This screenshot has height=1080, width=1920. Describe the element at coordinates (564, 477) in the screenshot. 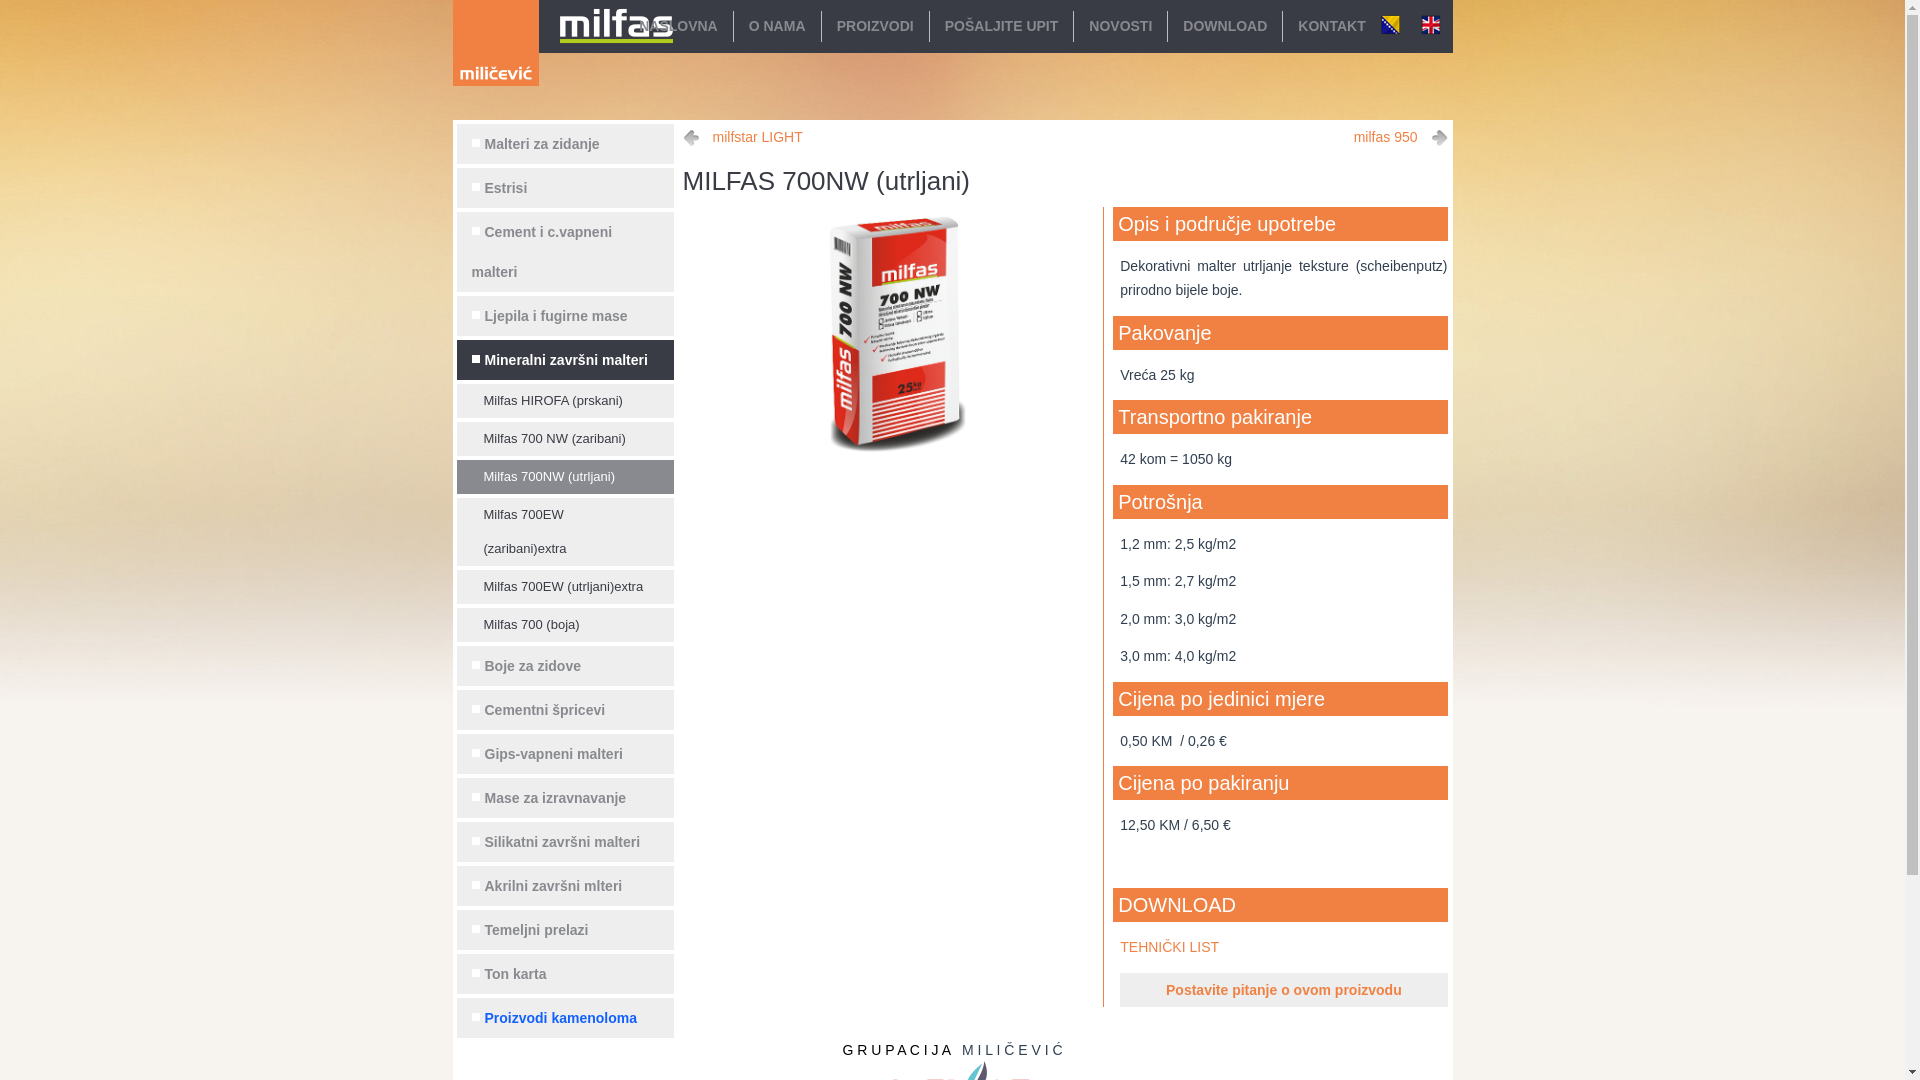

I see `Milfas 700NW (utrljani)` at that location.